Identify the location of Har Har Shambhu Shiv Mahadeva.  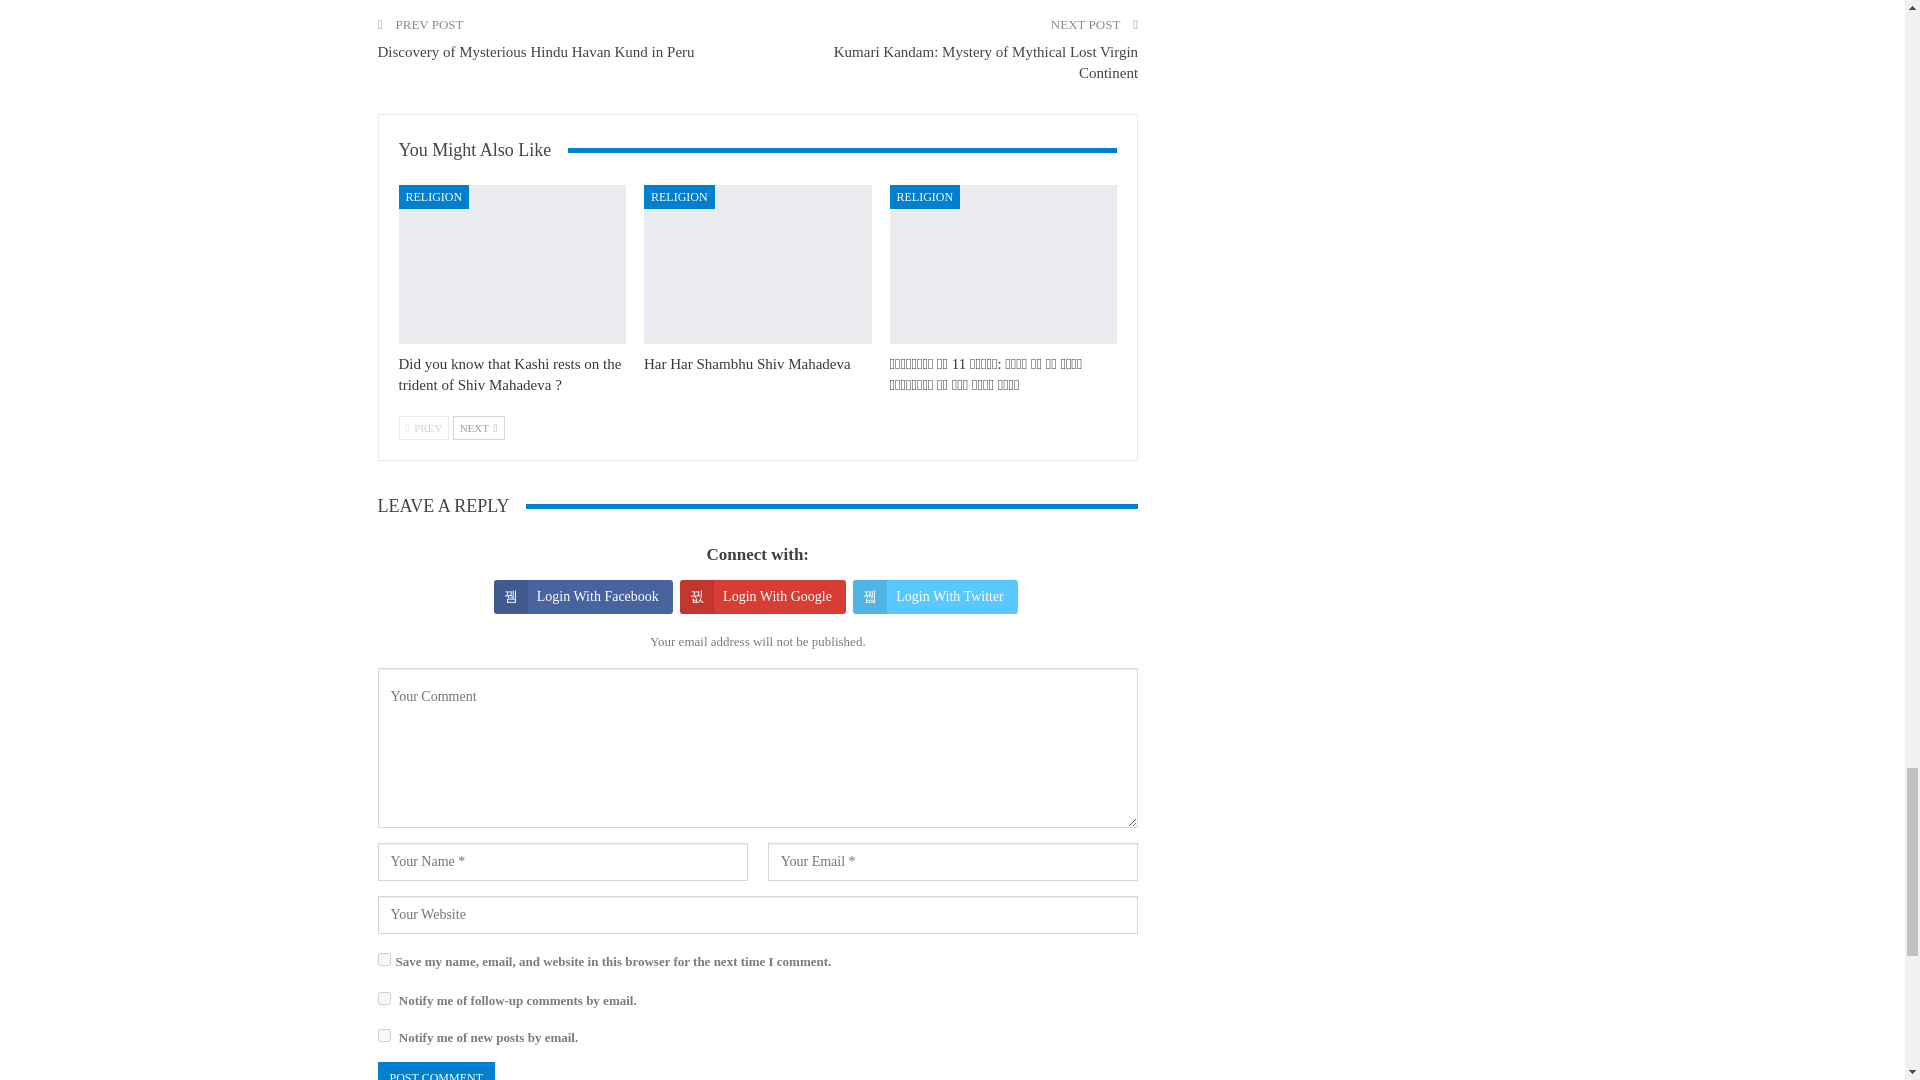
(757, 264).